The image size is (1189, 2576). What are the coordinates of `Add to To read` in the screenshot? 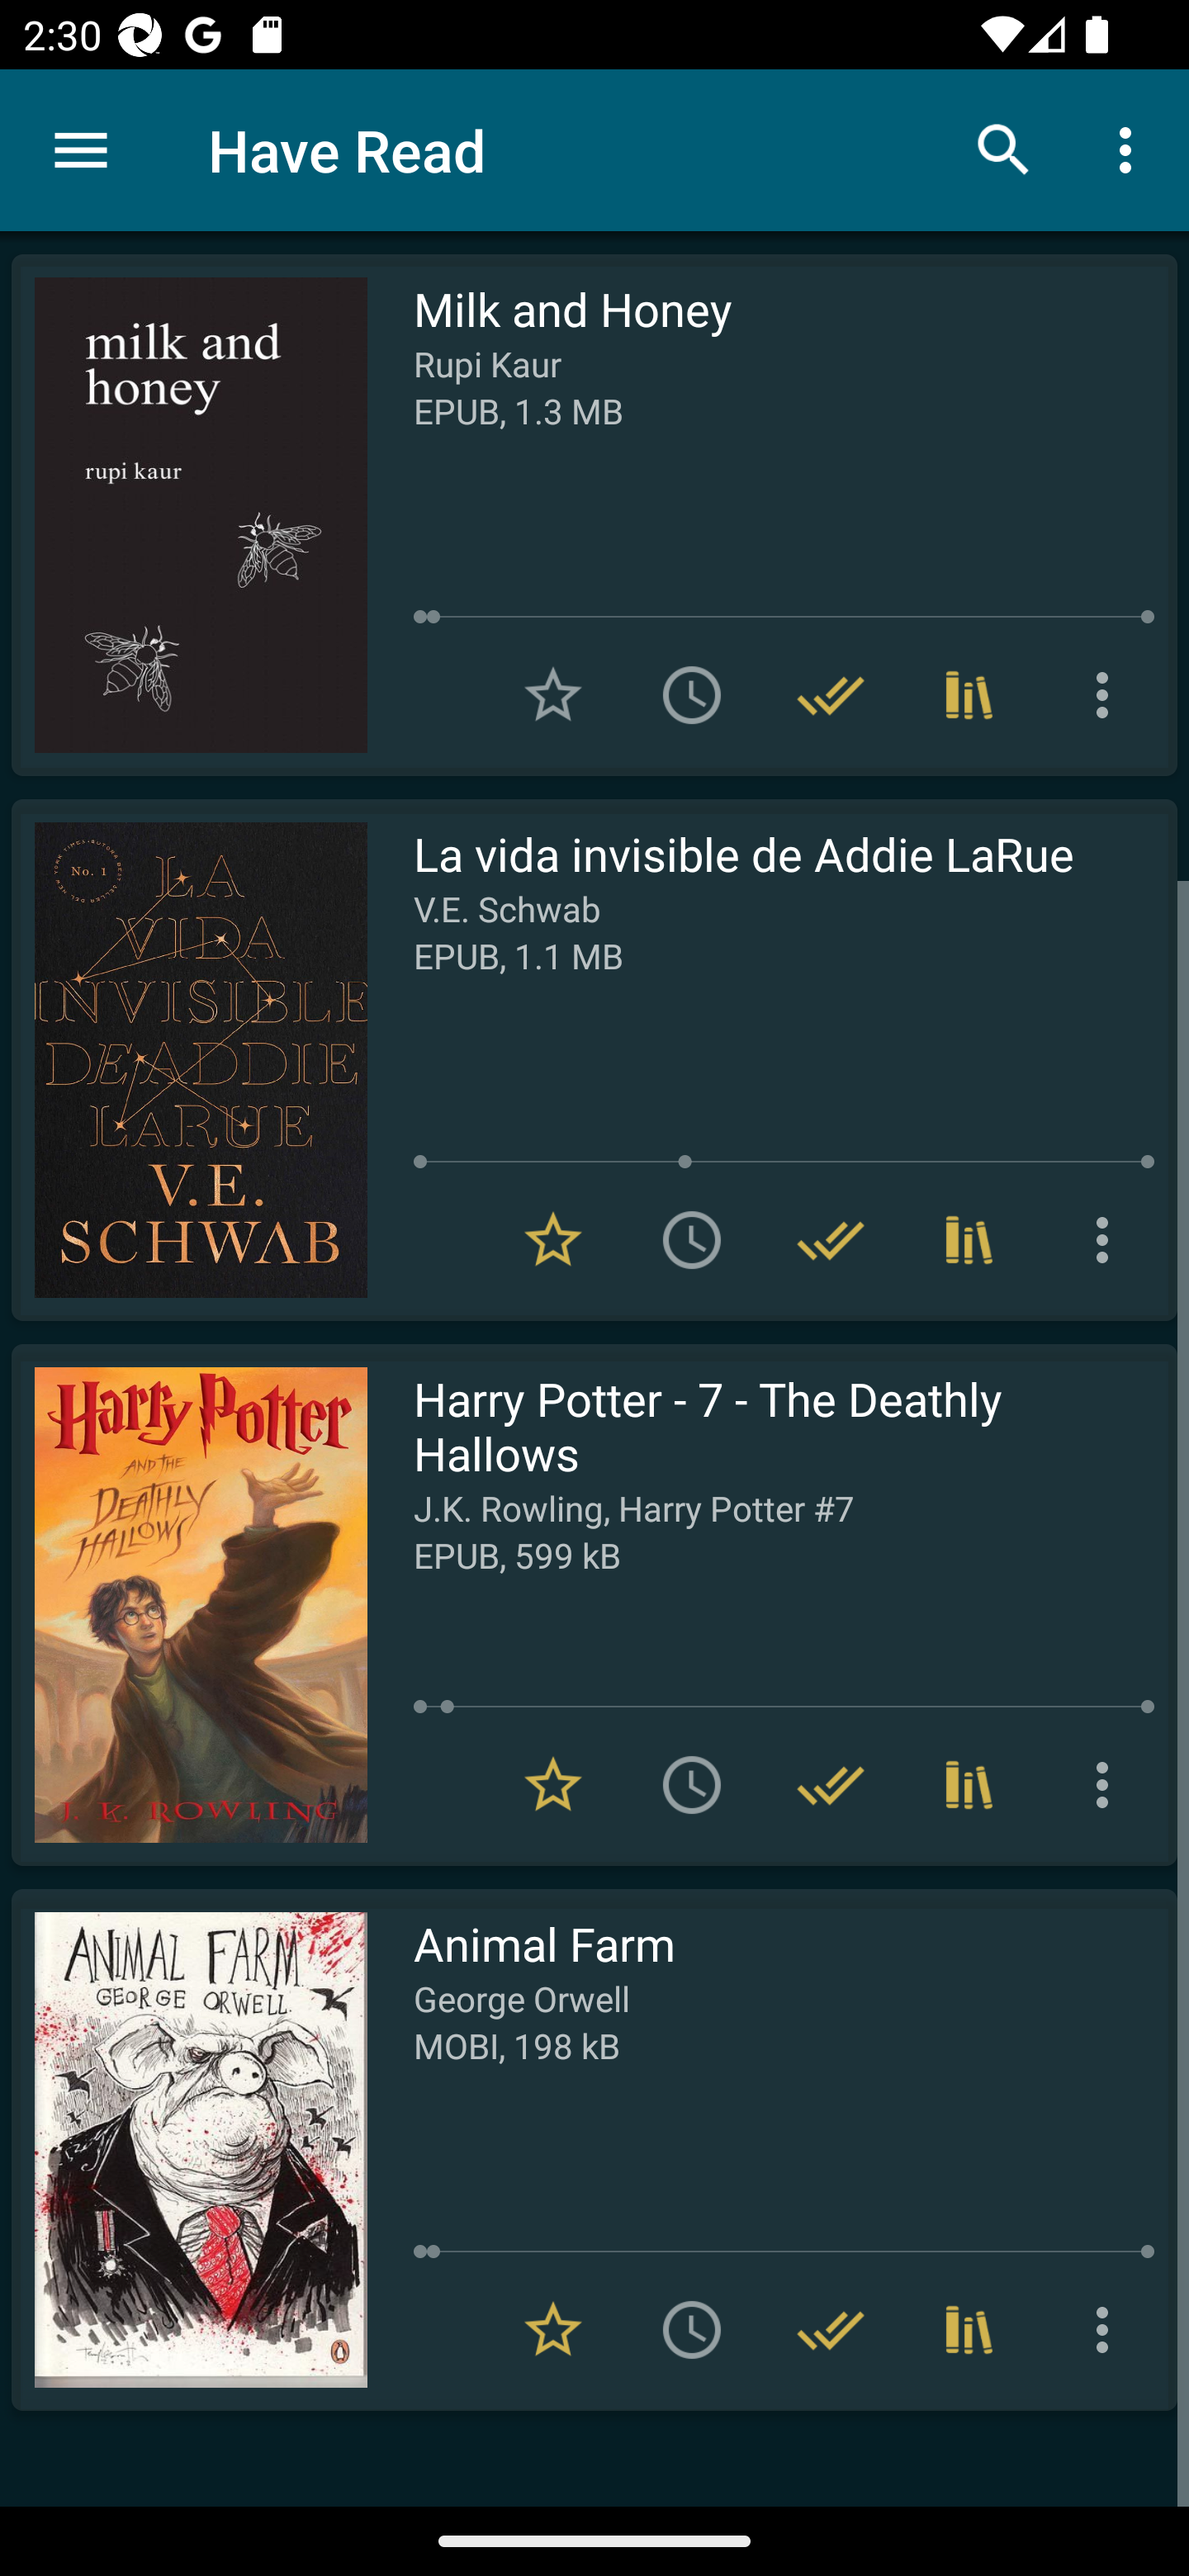 It's located at (692, 2330).